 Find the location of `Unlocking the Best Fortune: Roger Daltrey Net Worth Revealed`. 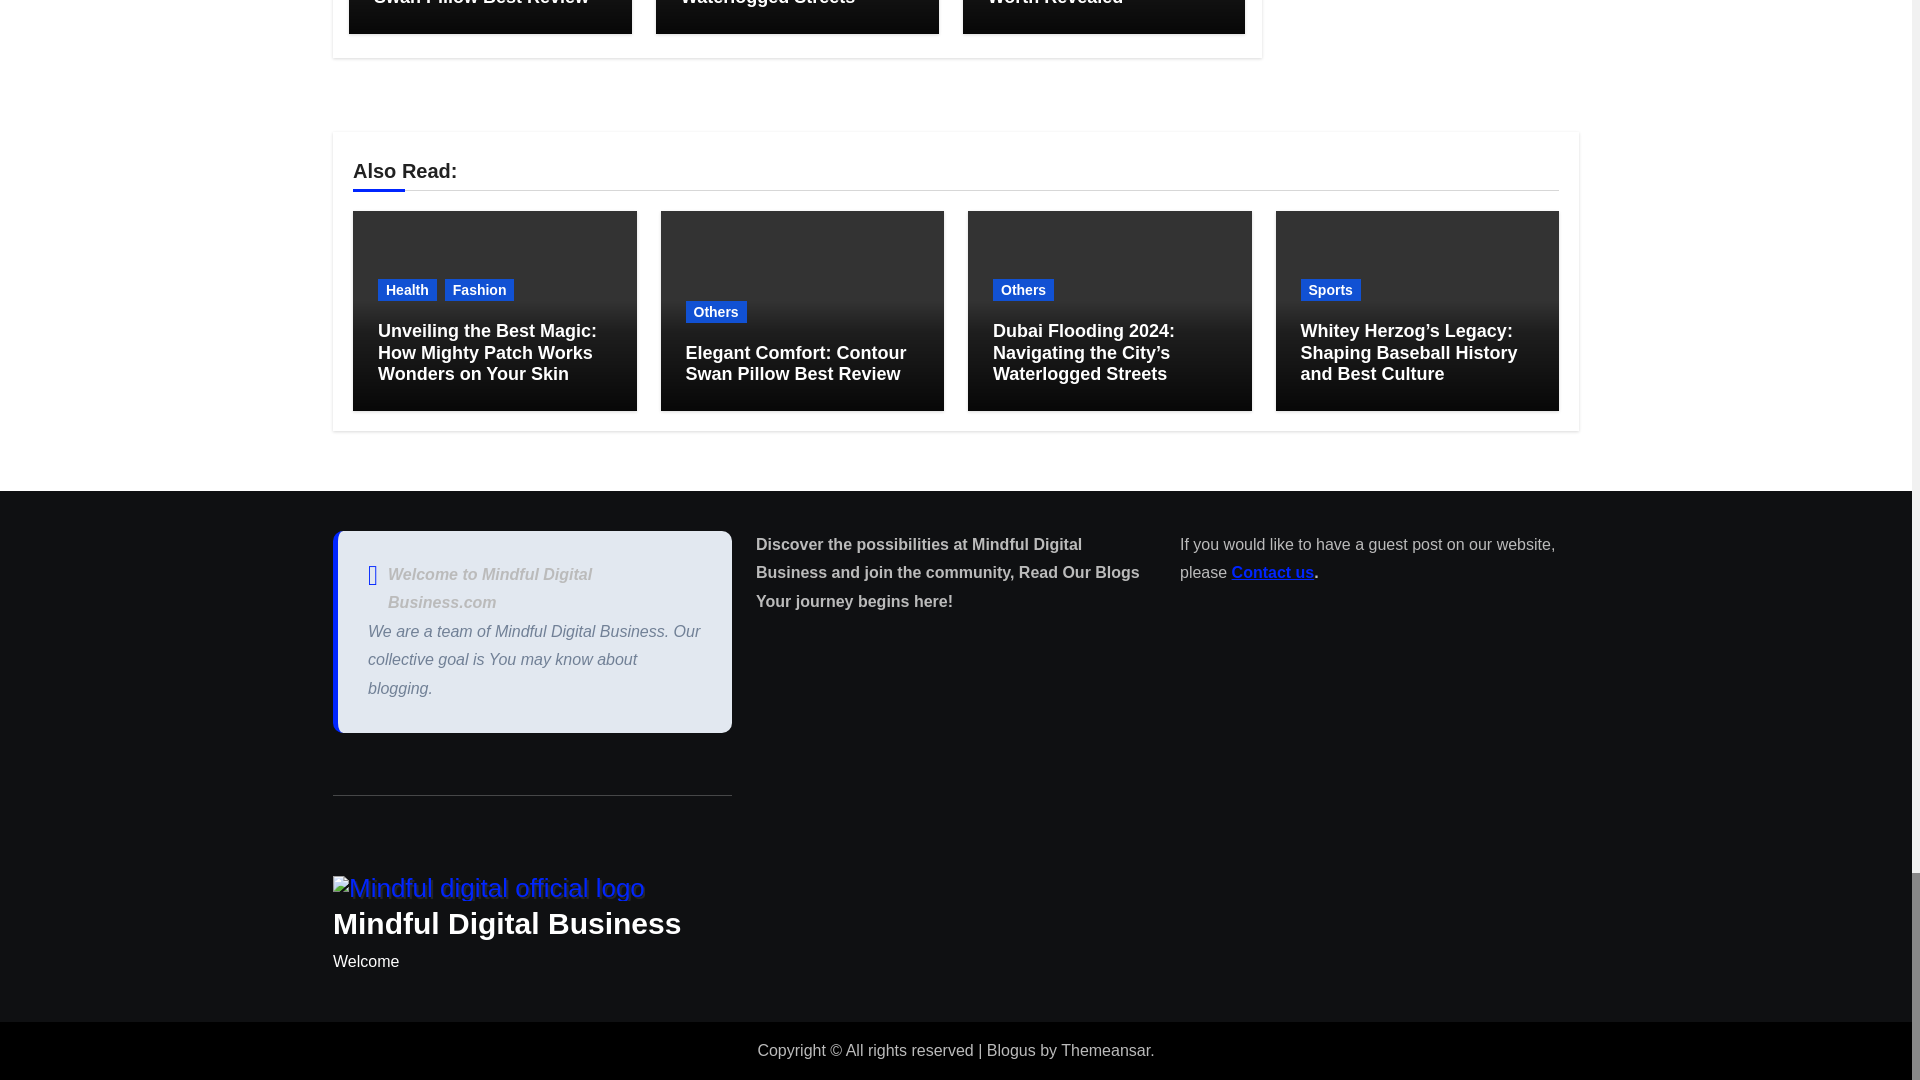

Unlocking the Best Fortune: Roger Daltrey Net Worth Revealed is located at coordinates (1102, 3).